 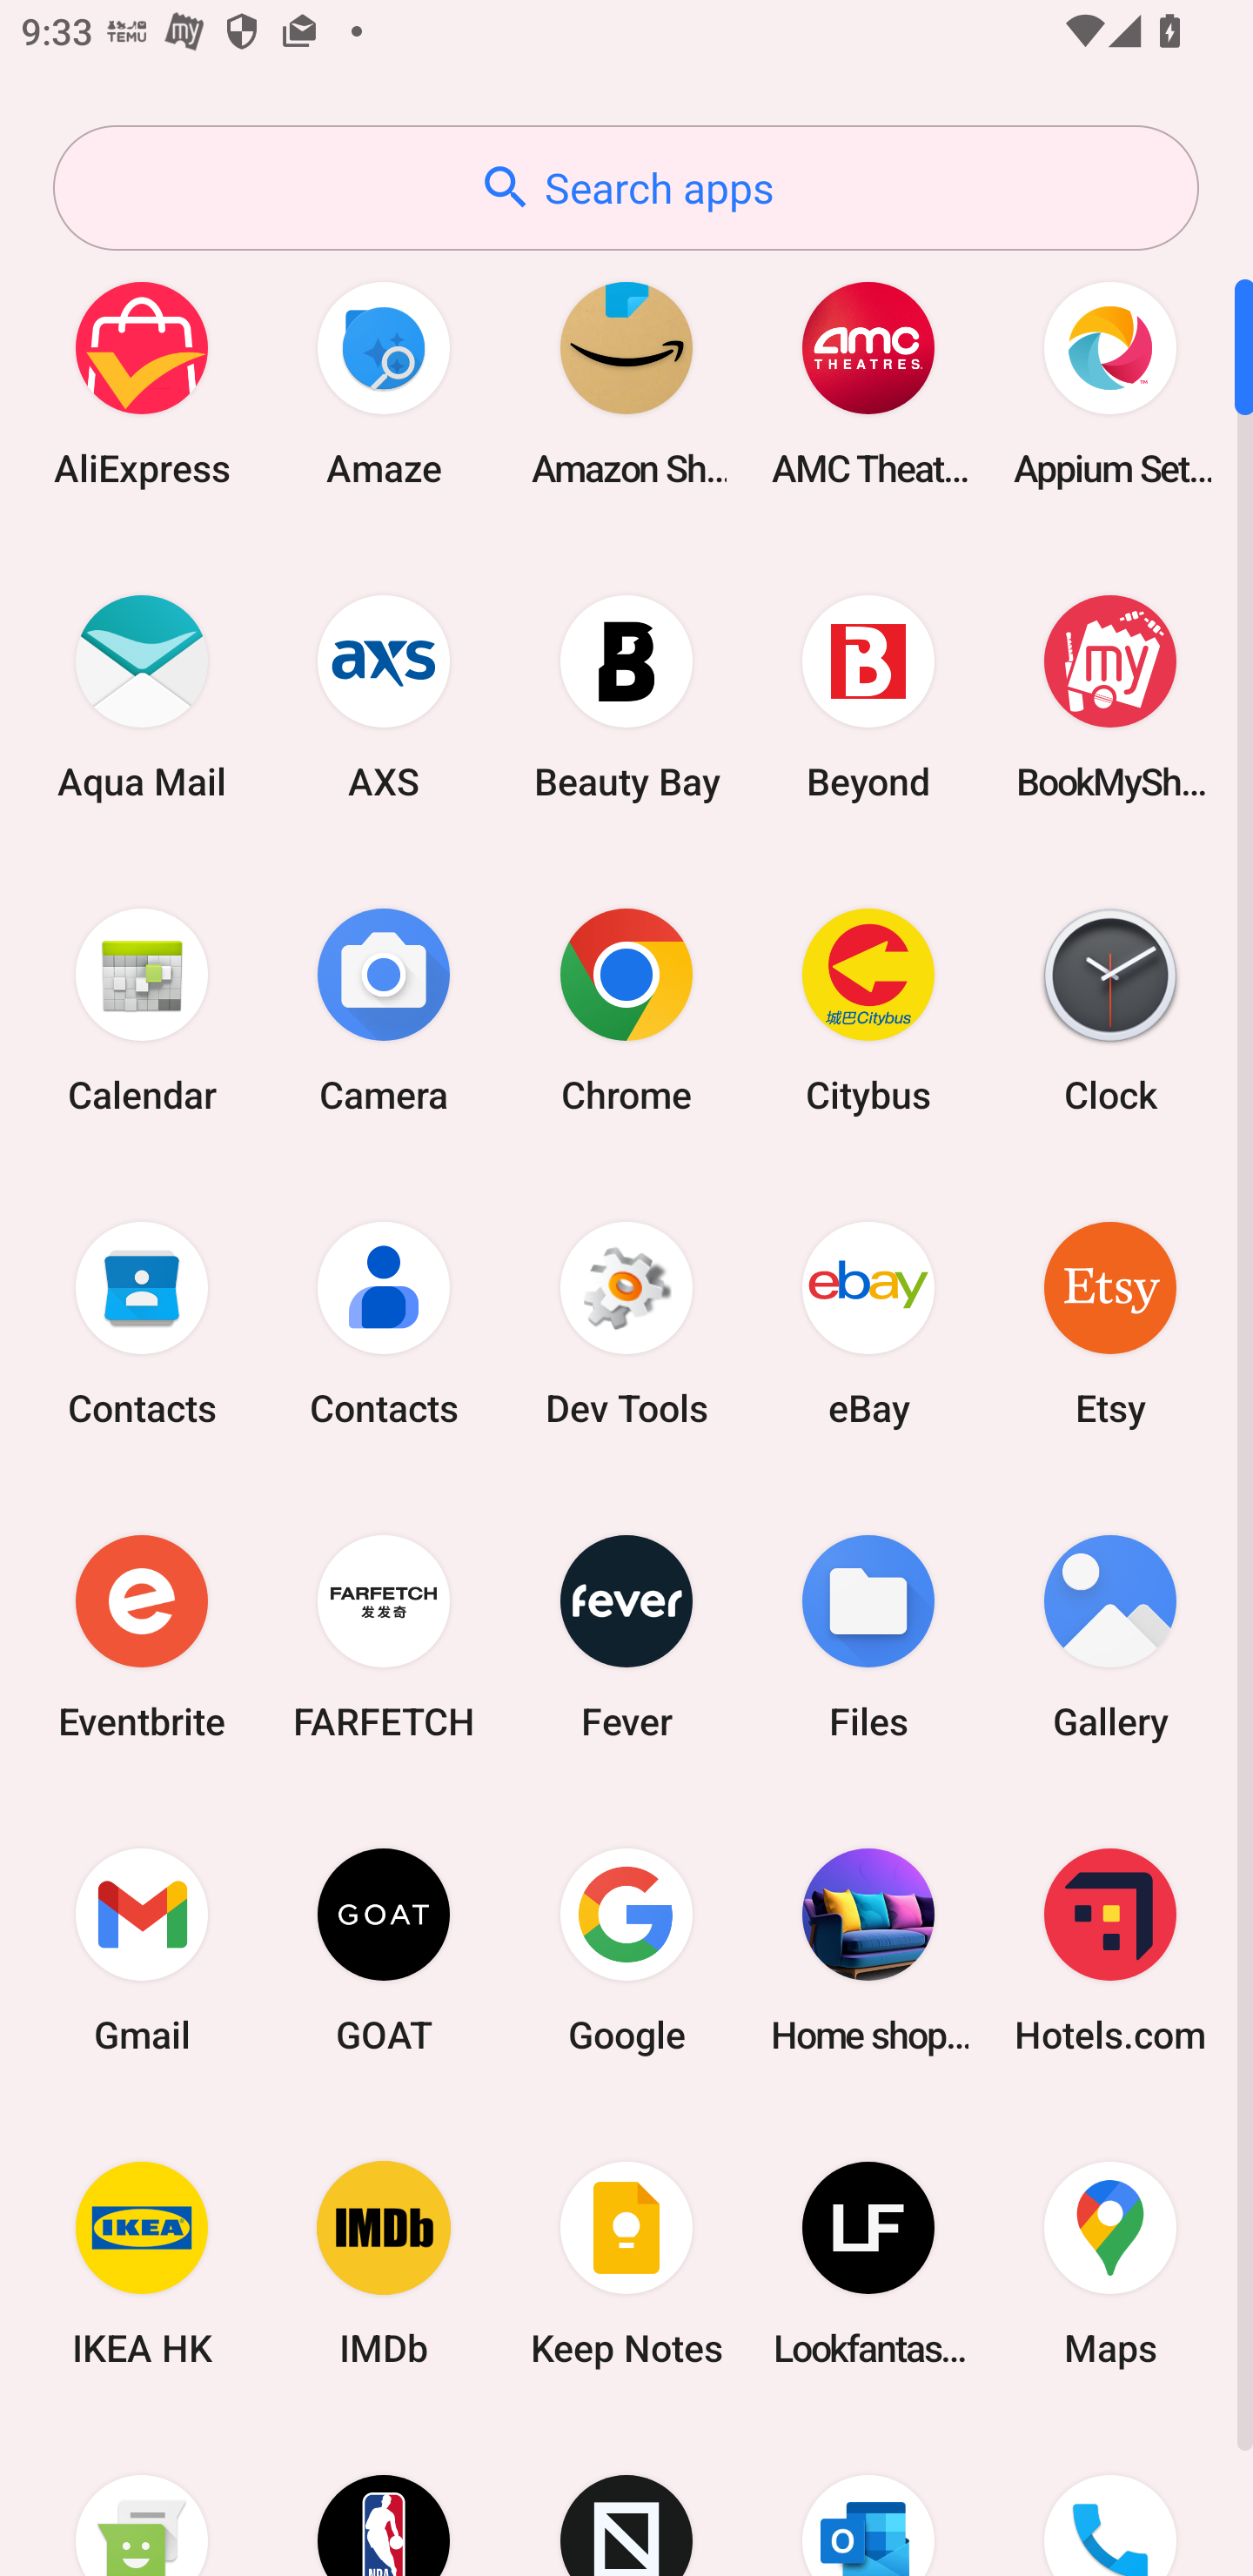 What do you see at coordinates (868, 1949) in the screenshot?
I see `Home shopping` at bounding box center [868, 1949].